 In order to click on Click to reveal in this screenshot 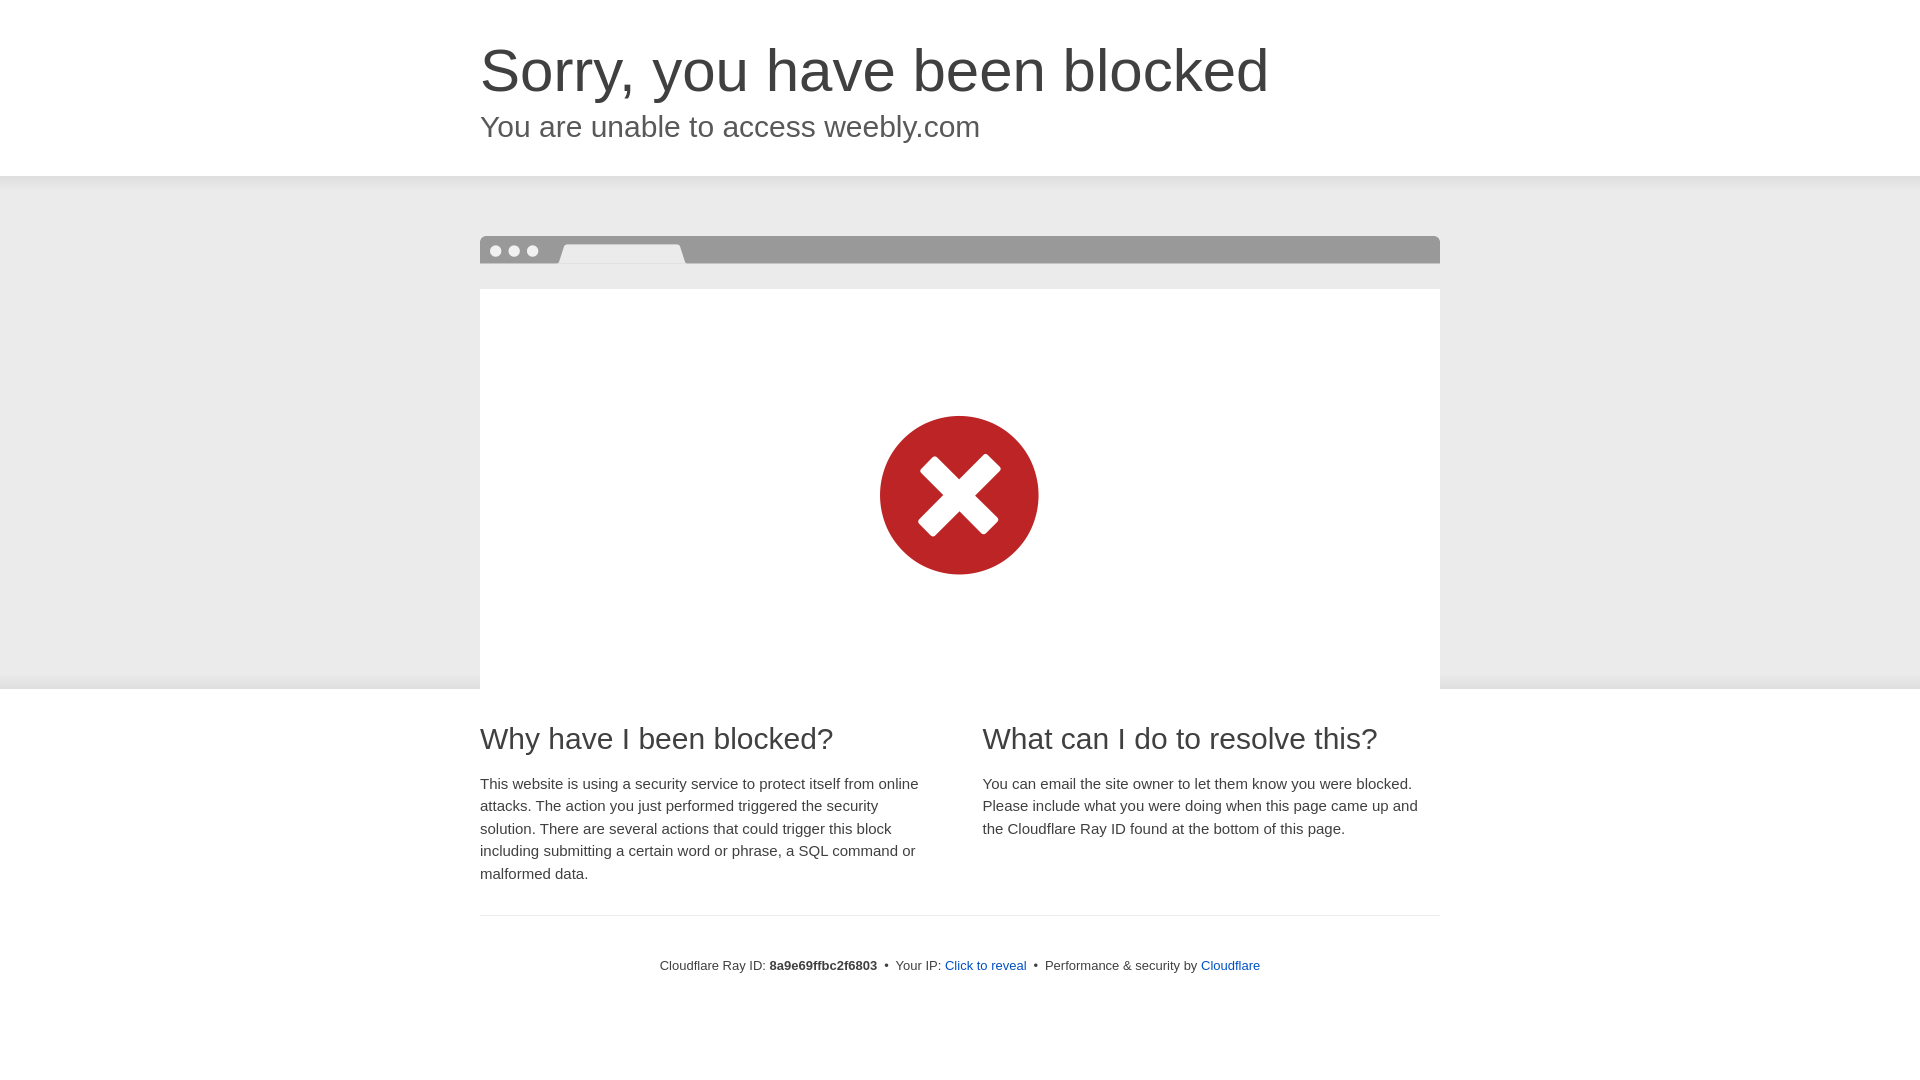, I will do `click(986, 966)`.